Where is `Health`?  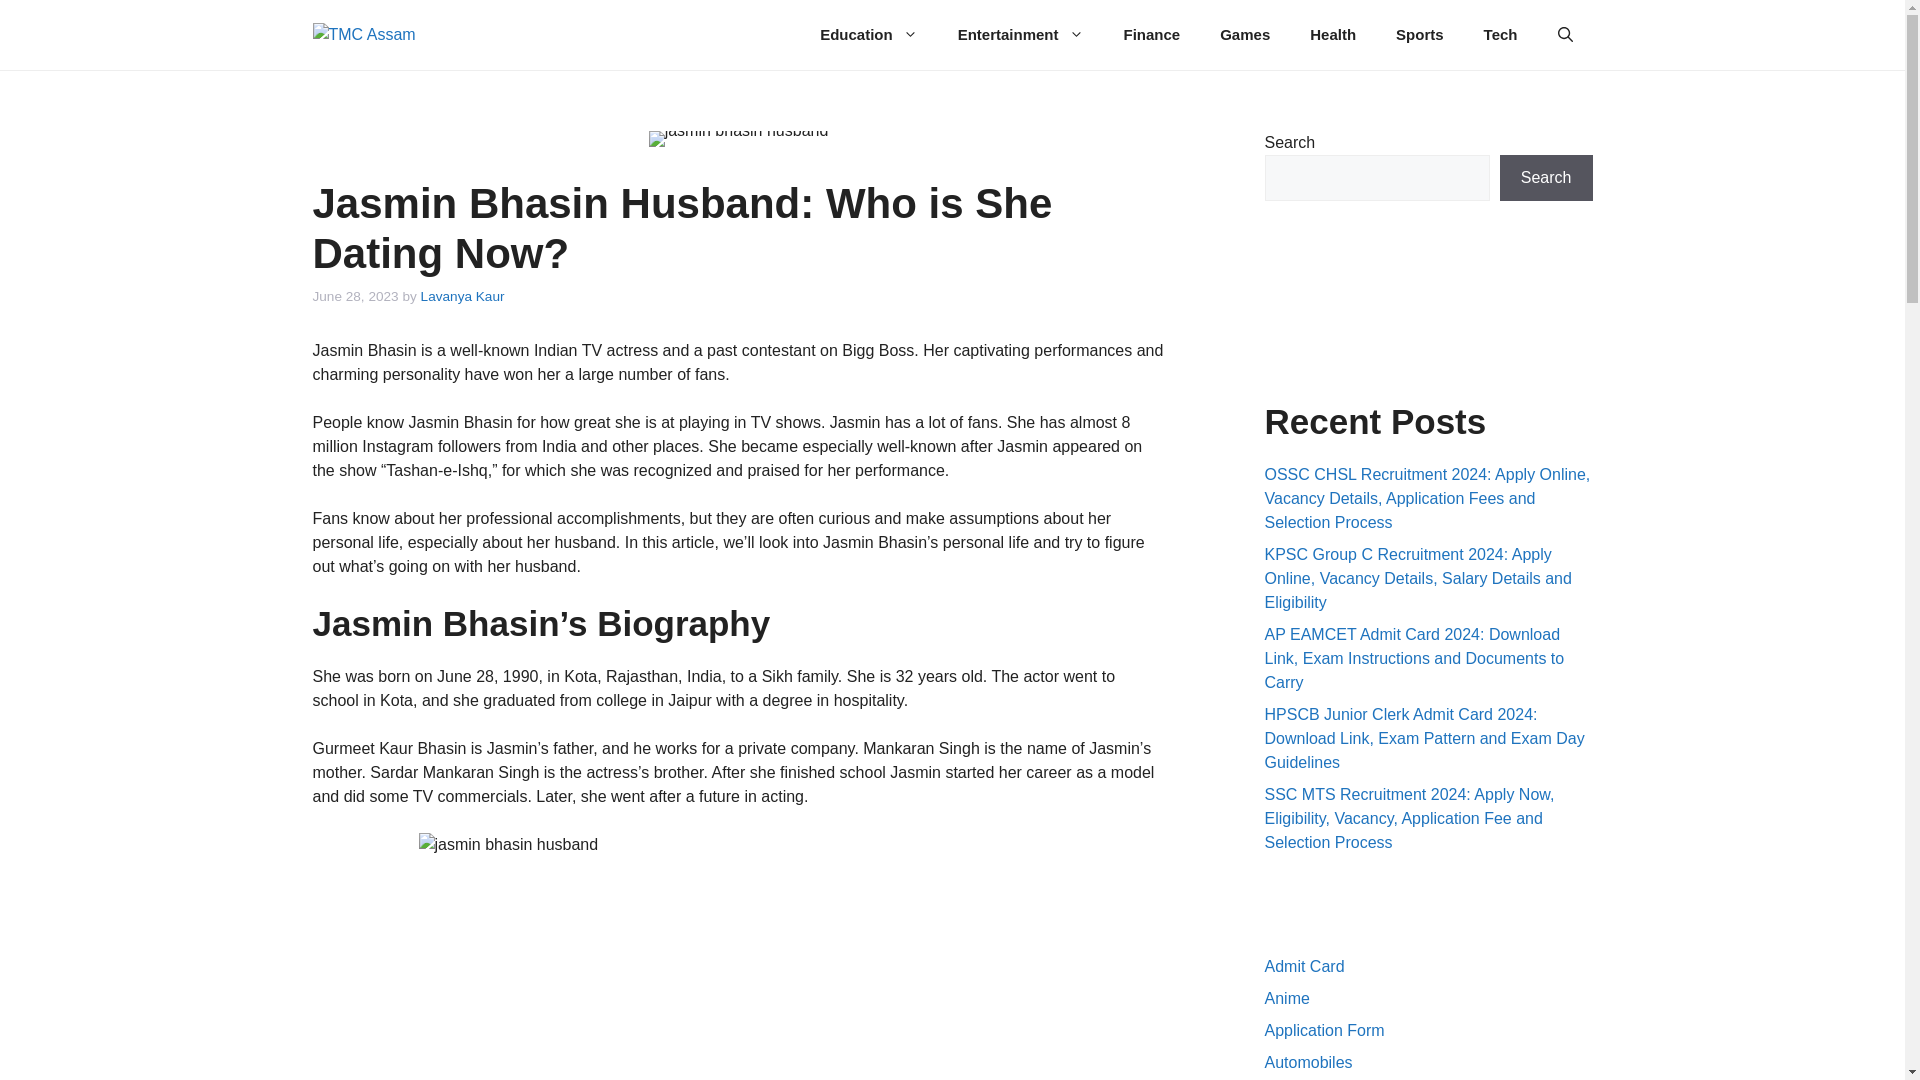
Health is located at coordinates (1333, 34).